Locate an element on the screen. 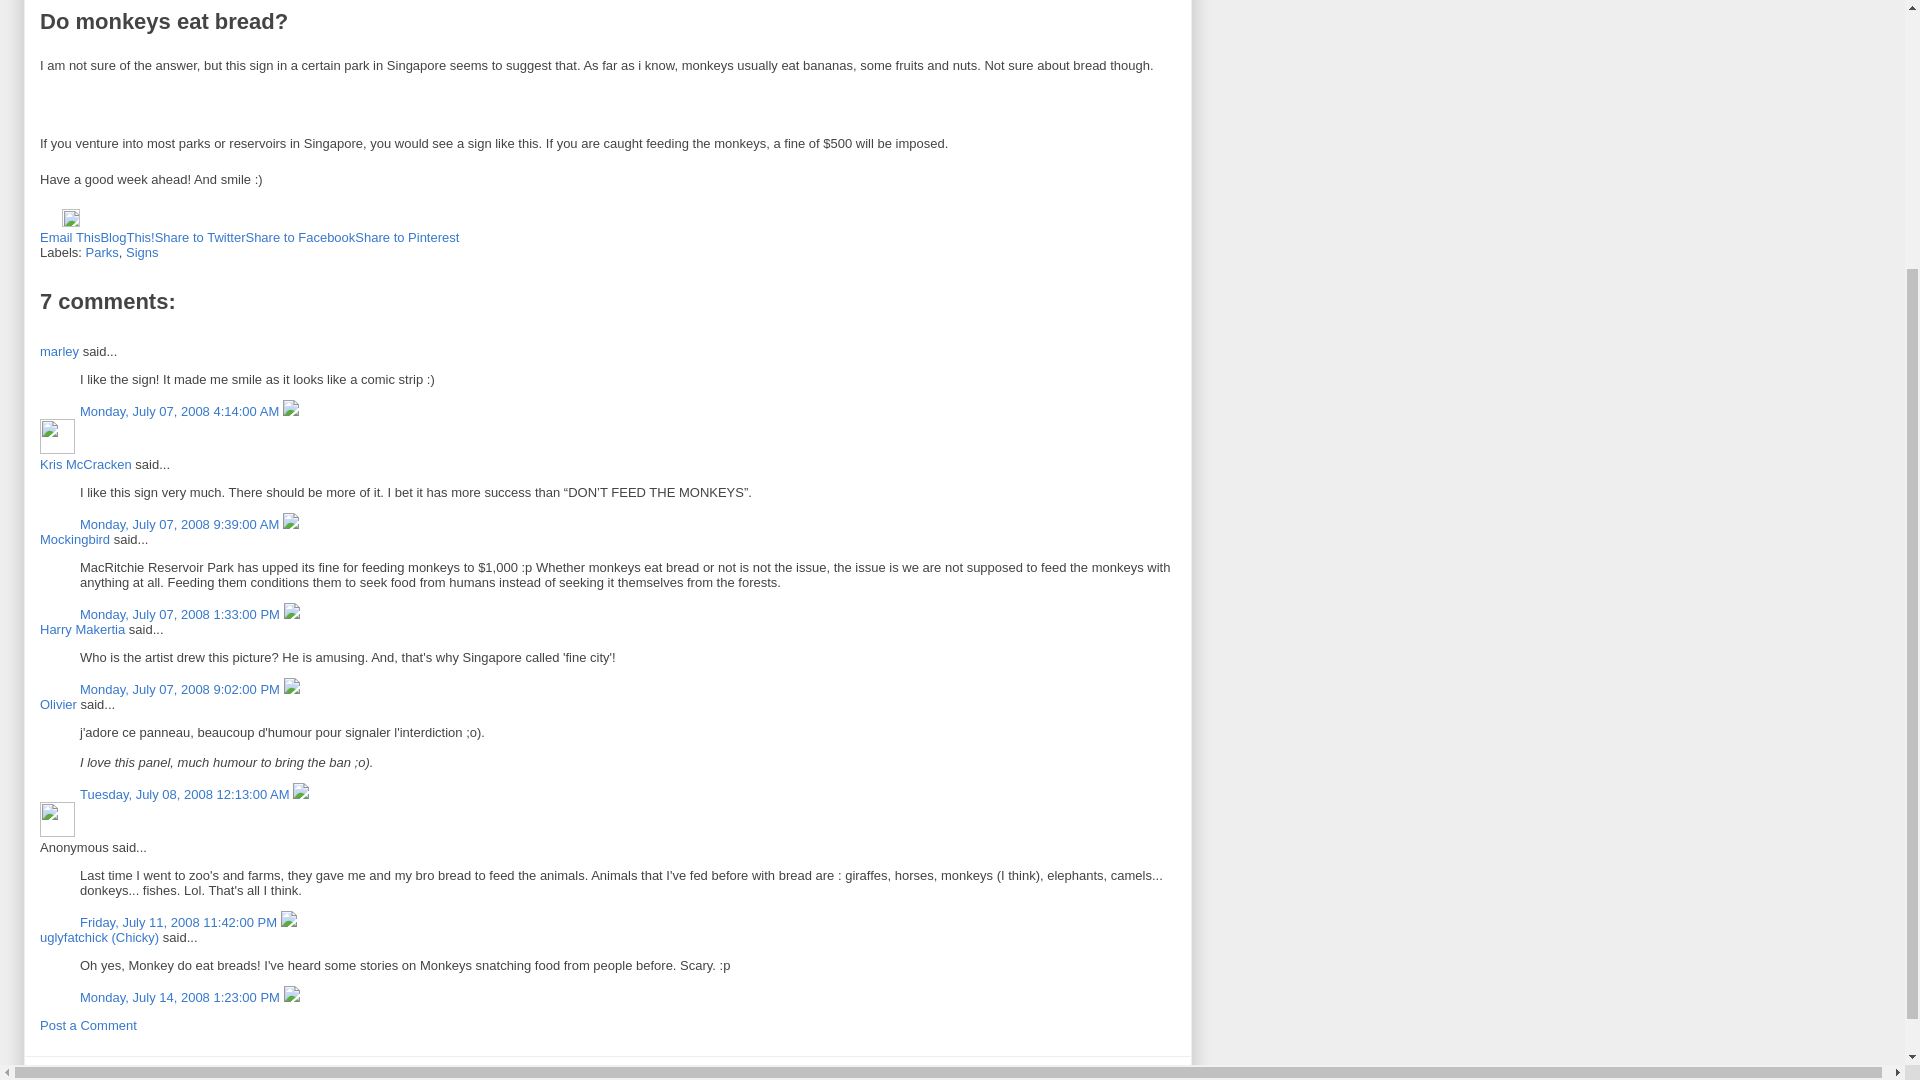  Email This is located at coordinates (70, 238).